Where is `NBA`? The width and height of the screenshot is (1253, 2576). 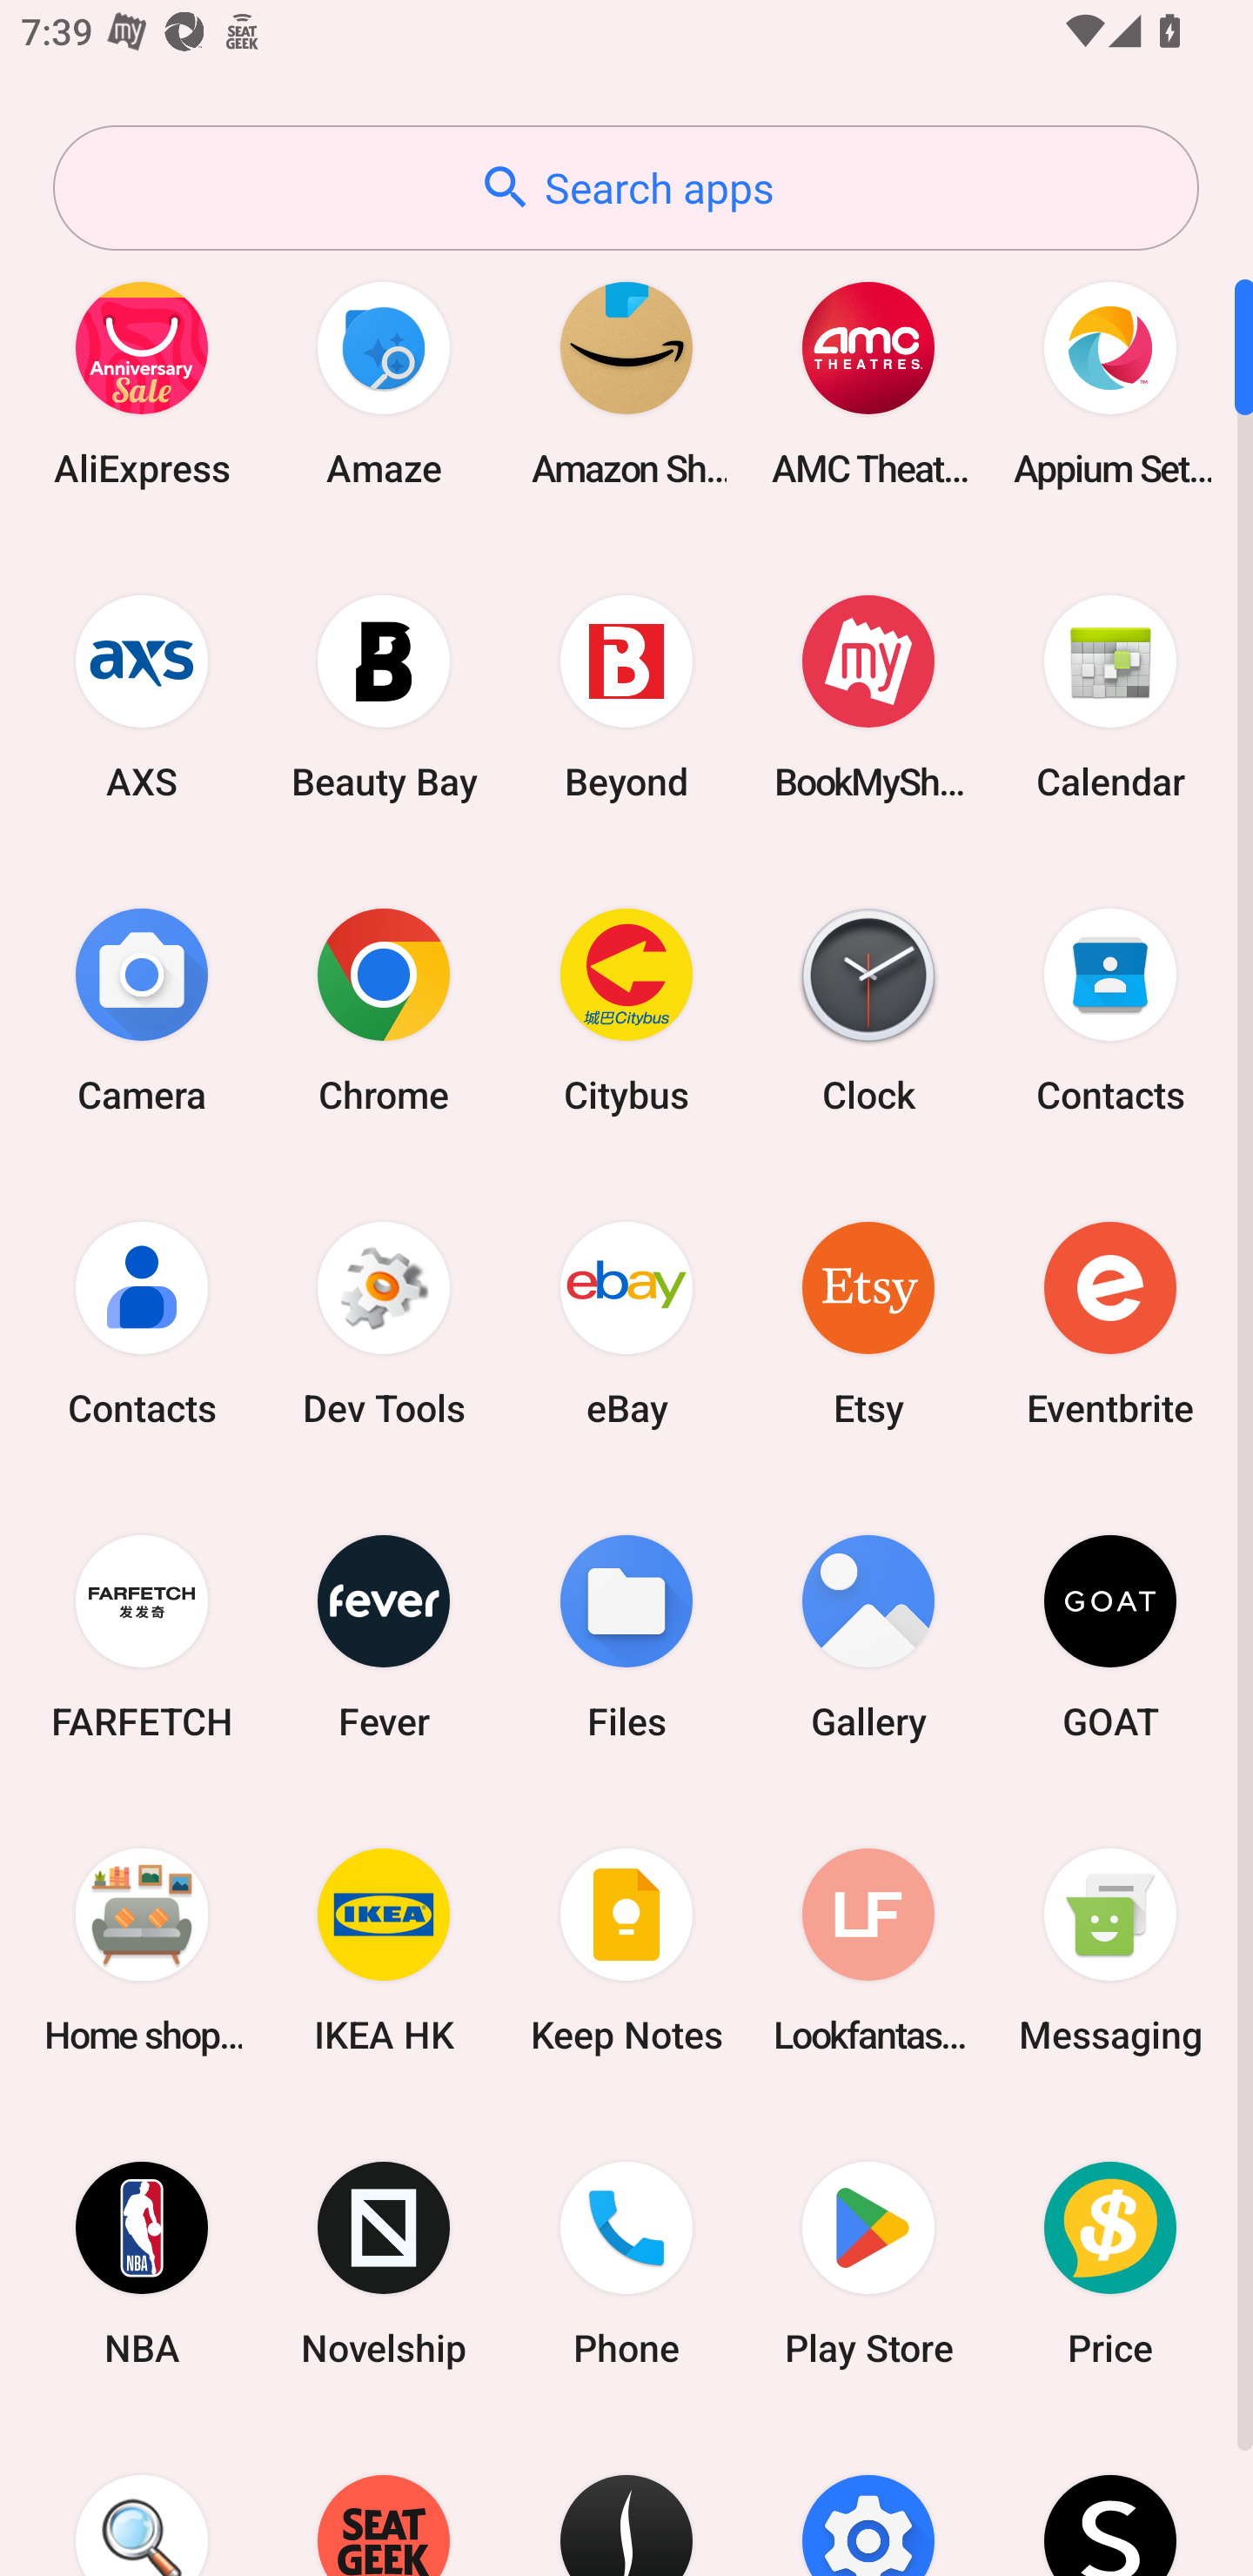 NBA is located at coordinates (142, 2264).